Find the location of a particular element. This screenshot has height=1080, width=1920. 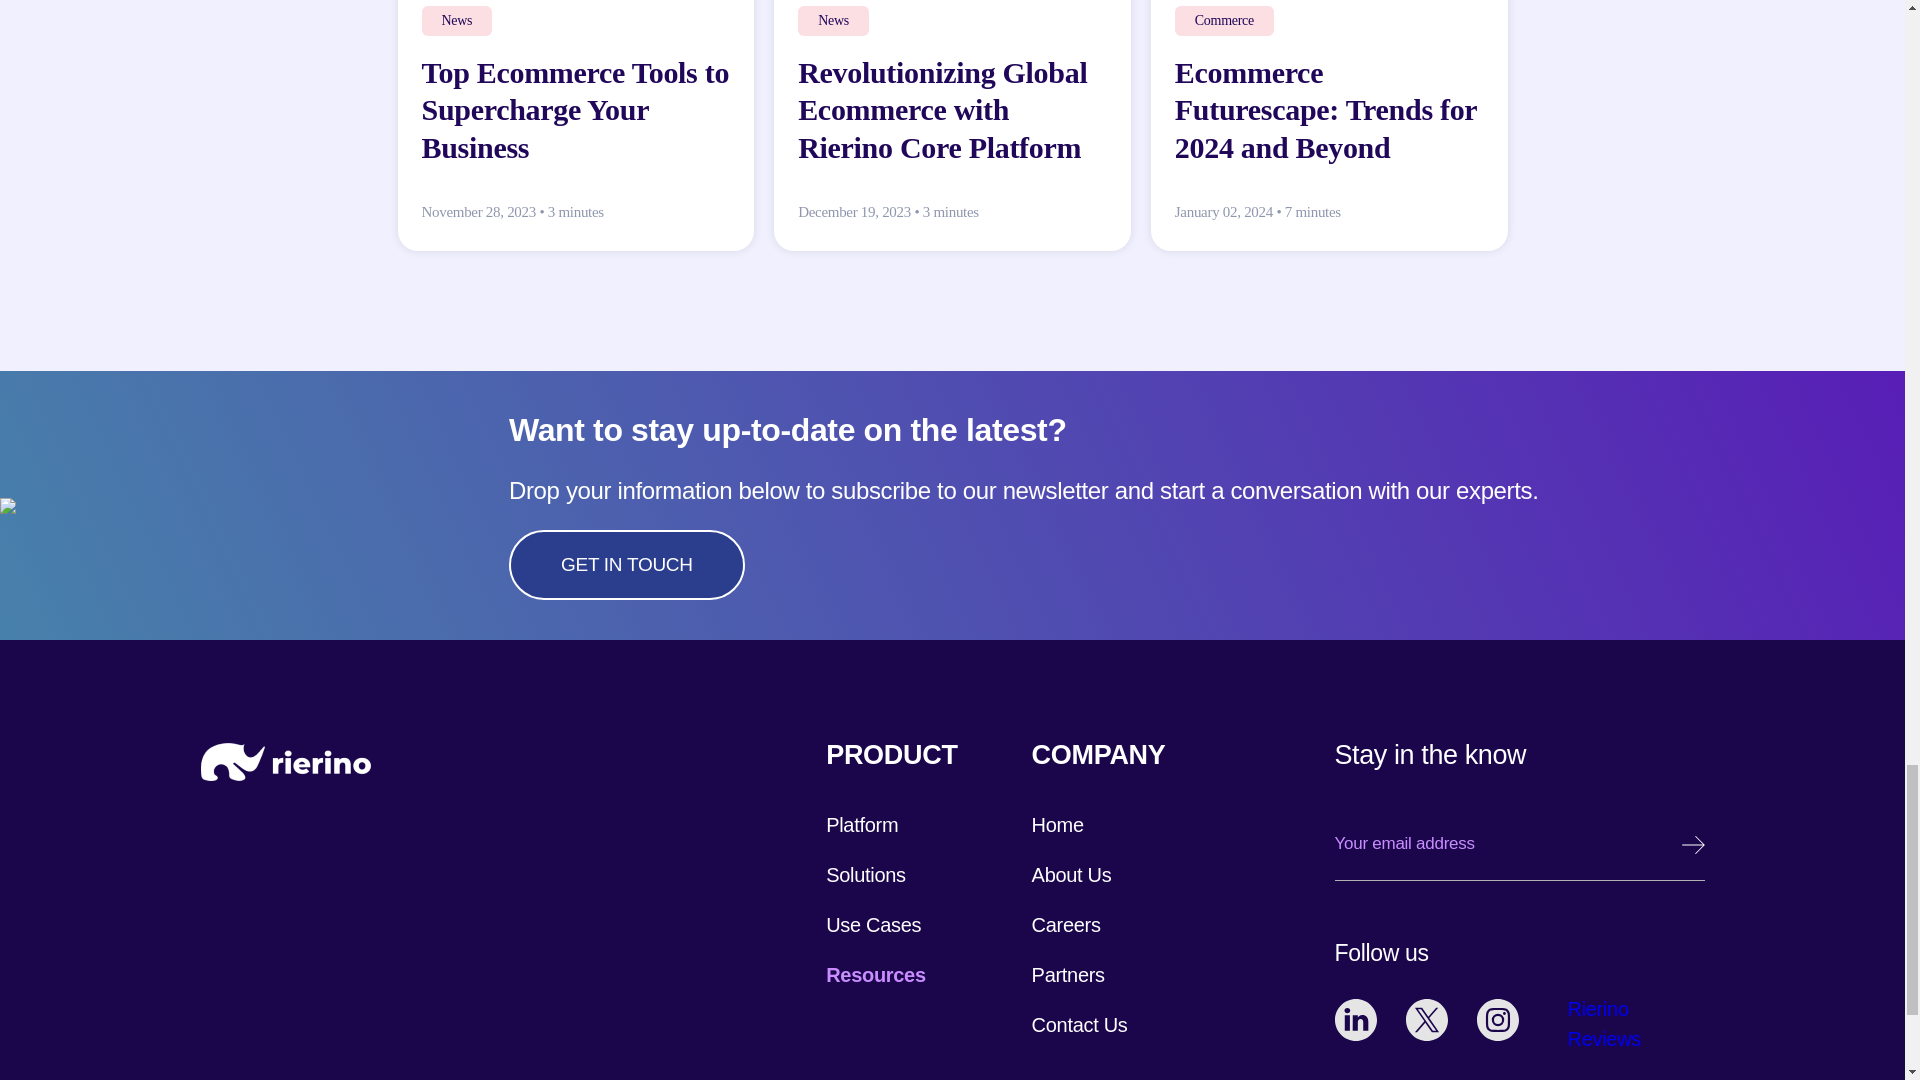

Resources is located at coordinates (875, 975).